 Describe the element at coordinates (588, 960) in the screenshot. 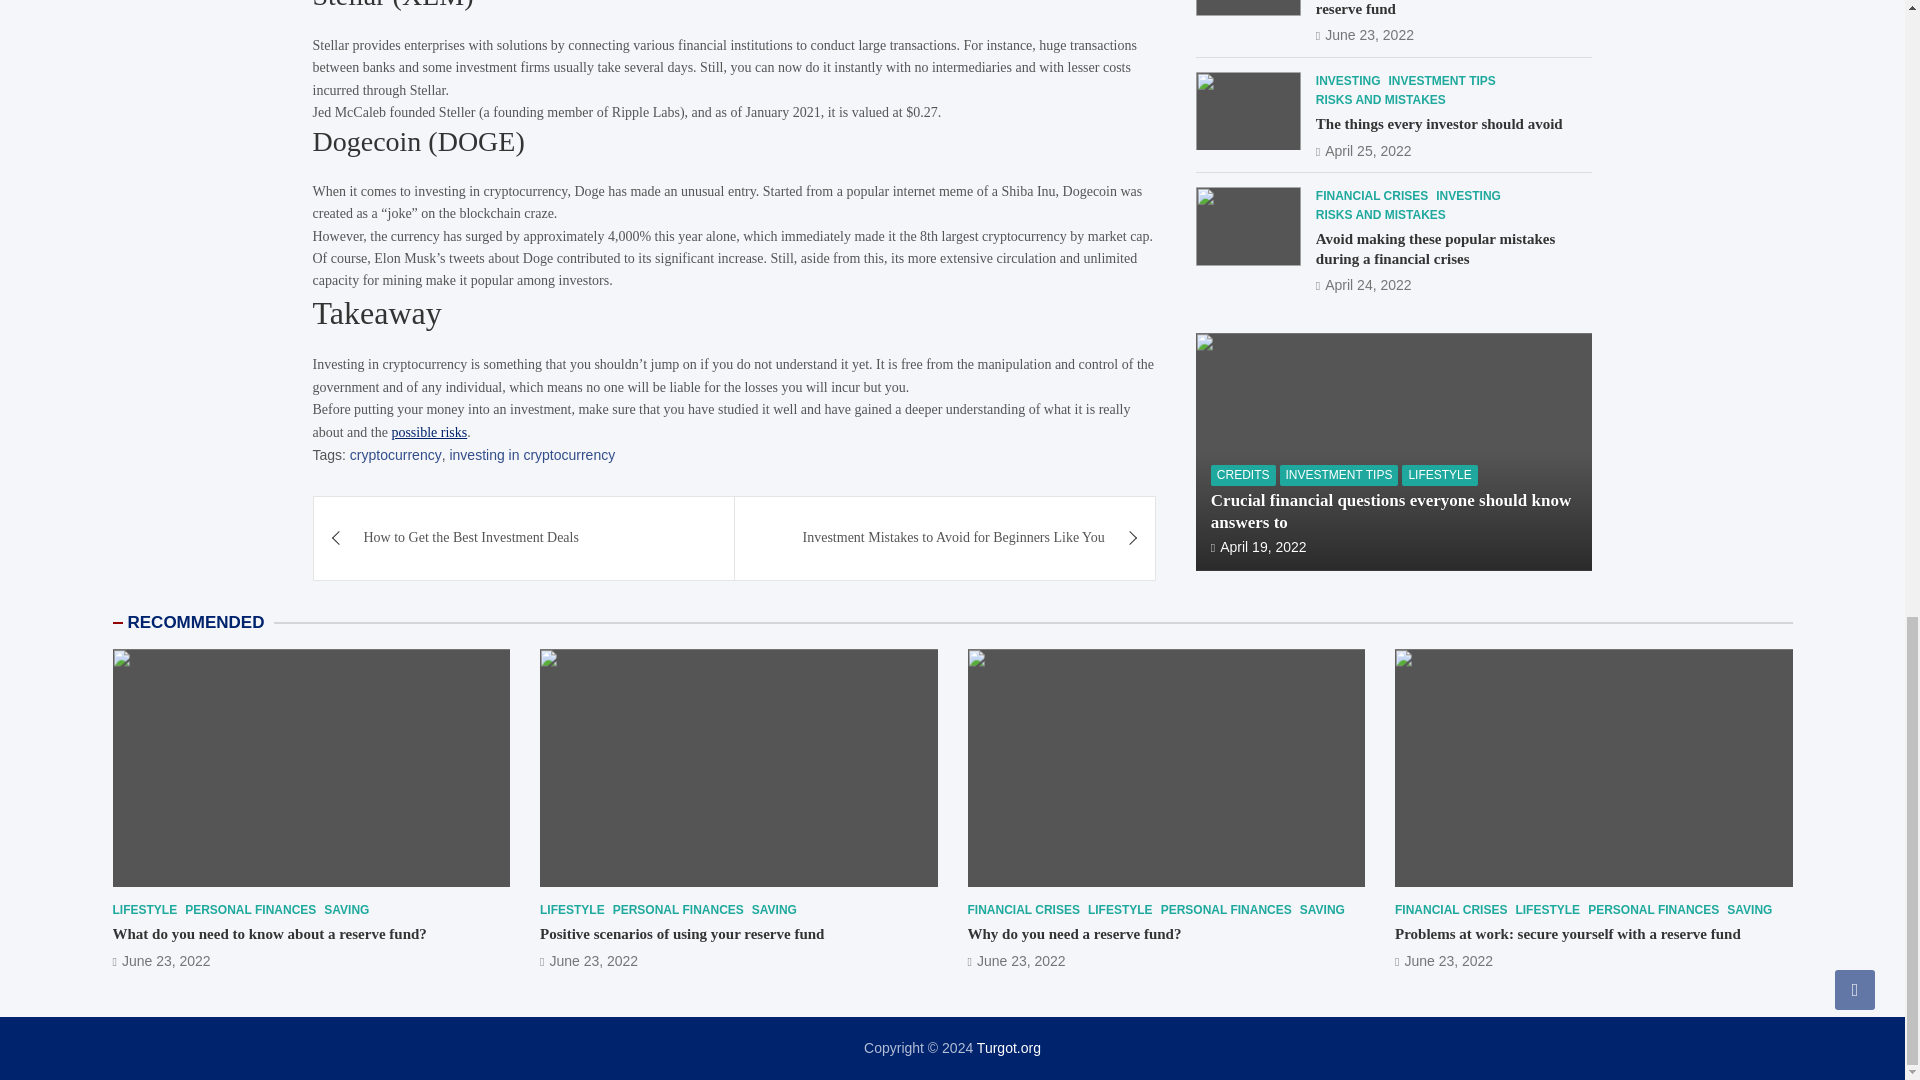

I see `Positive scenarios of using your reserve fund` at that location.